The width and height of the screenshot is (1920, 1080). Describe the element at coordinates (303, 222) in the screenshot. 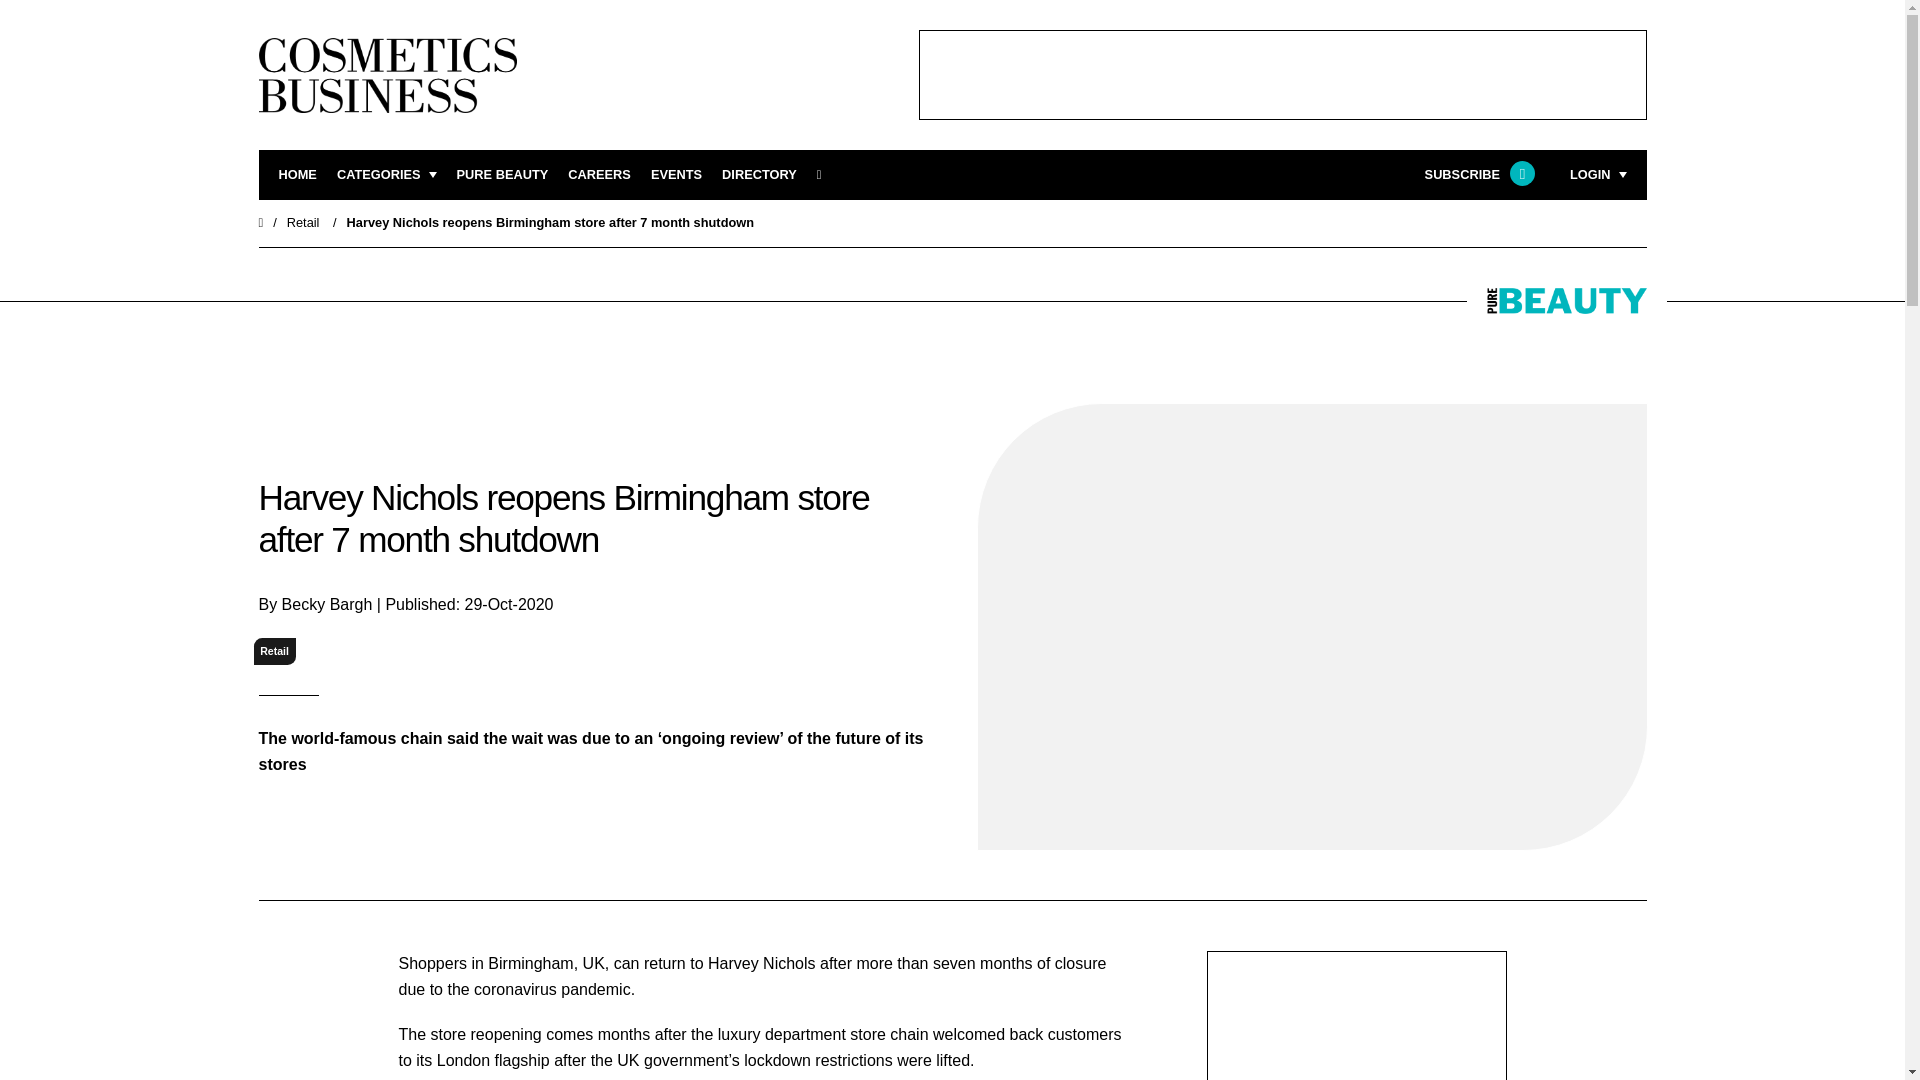

I see `Retail` at that location.